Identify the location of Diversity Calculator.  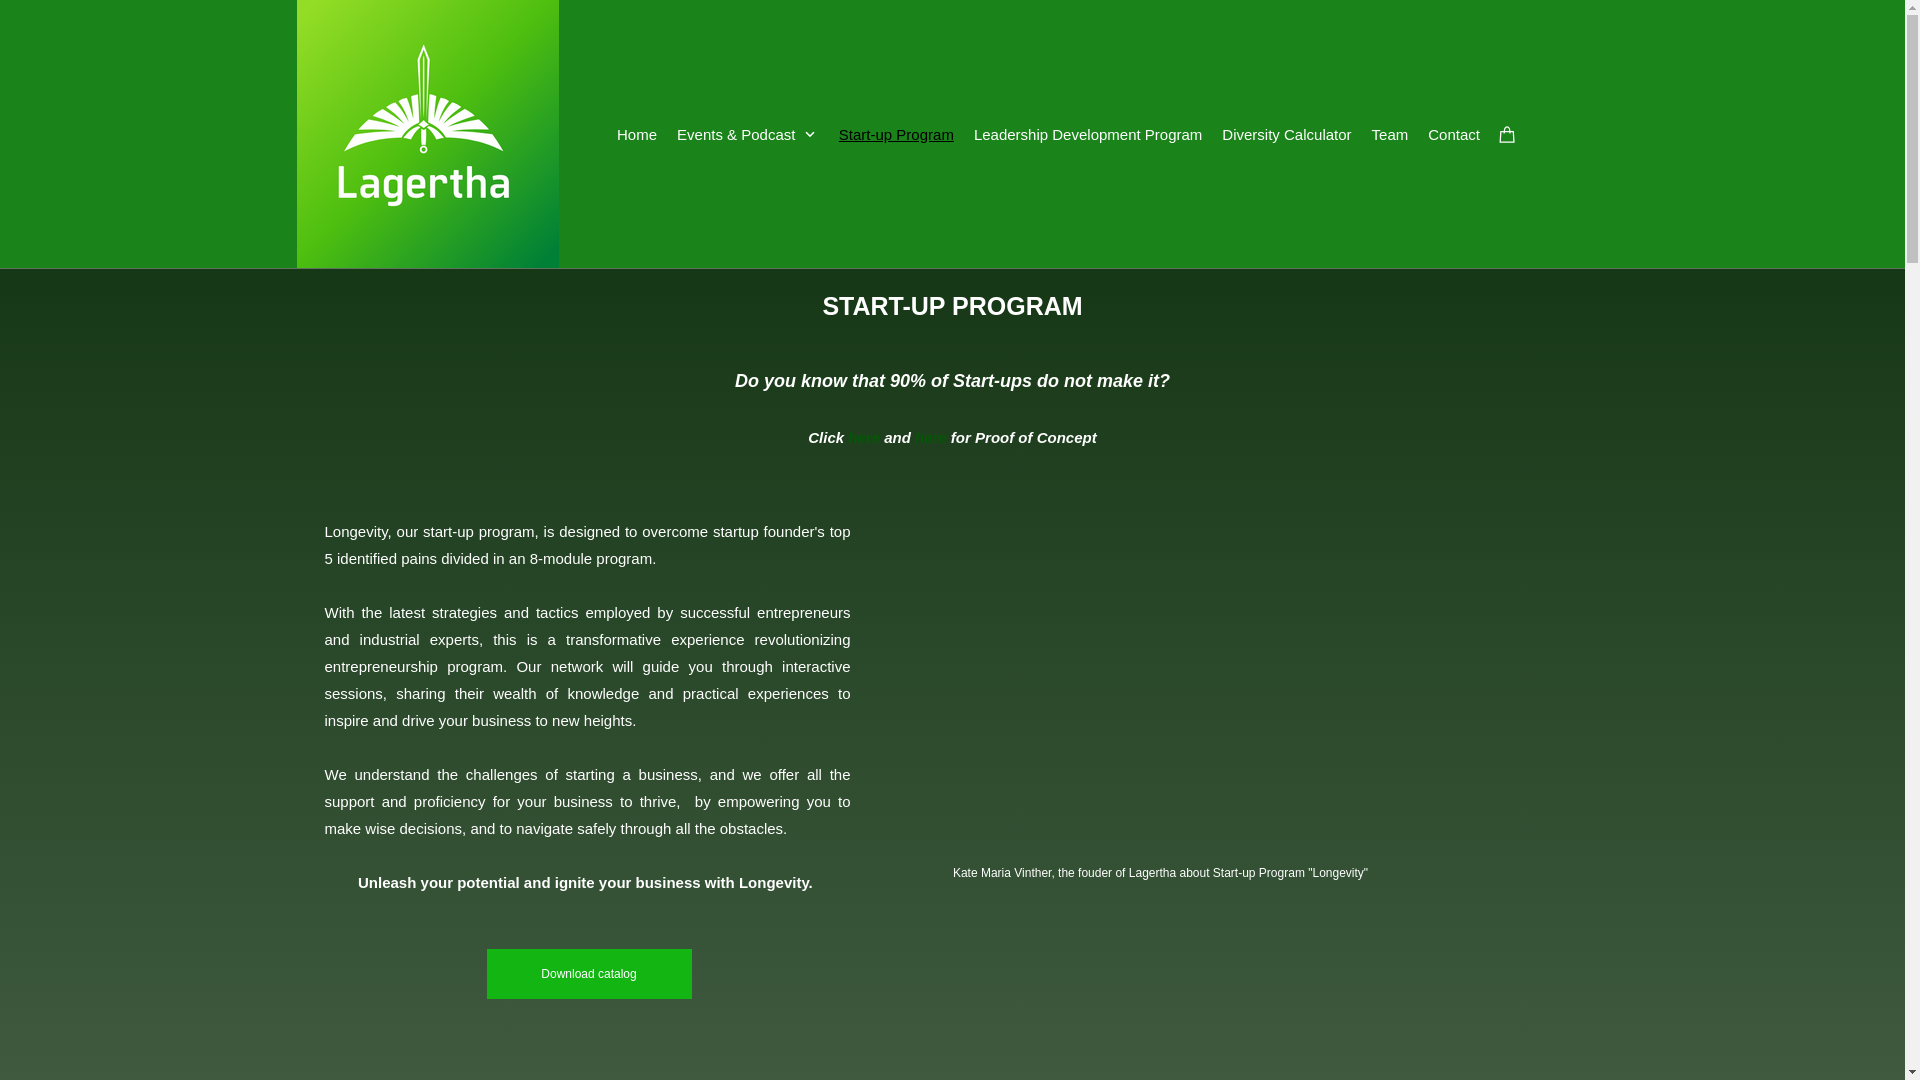
(1291, 134).